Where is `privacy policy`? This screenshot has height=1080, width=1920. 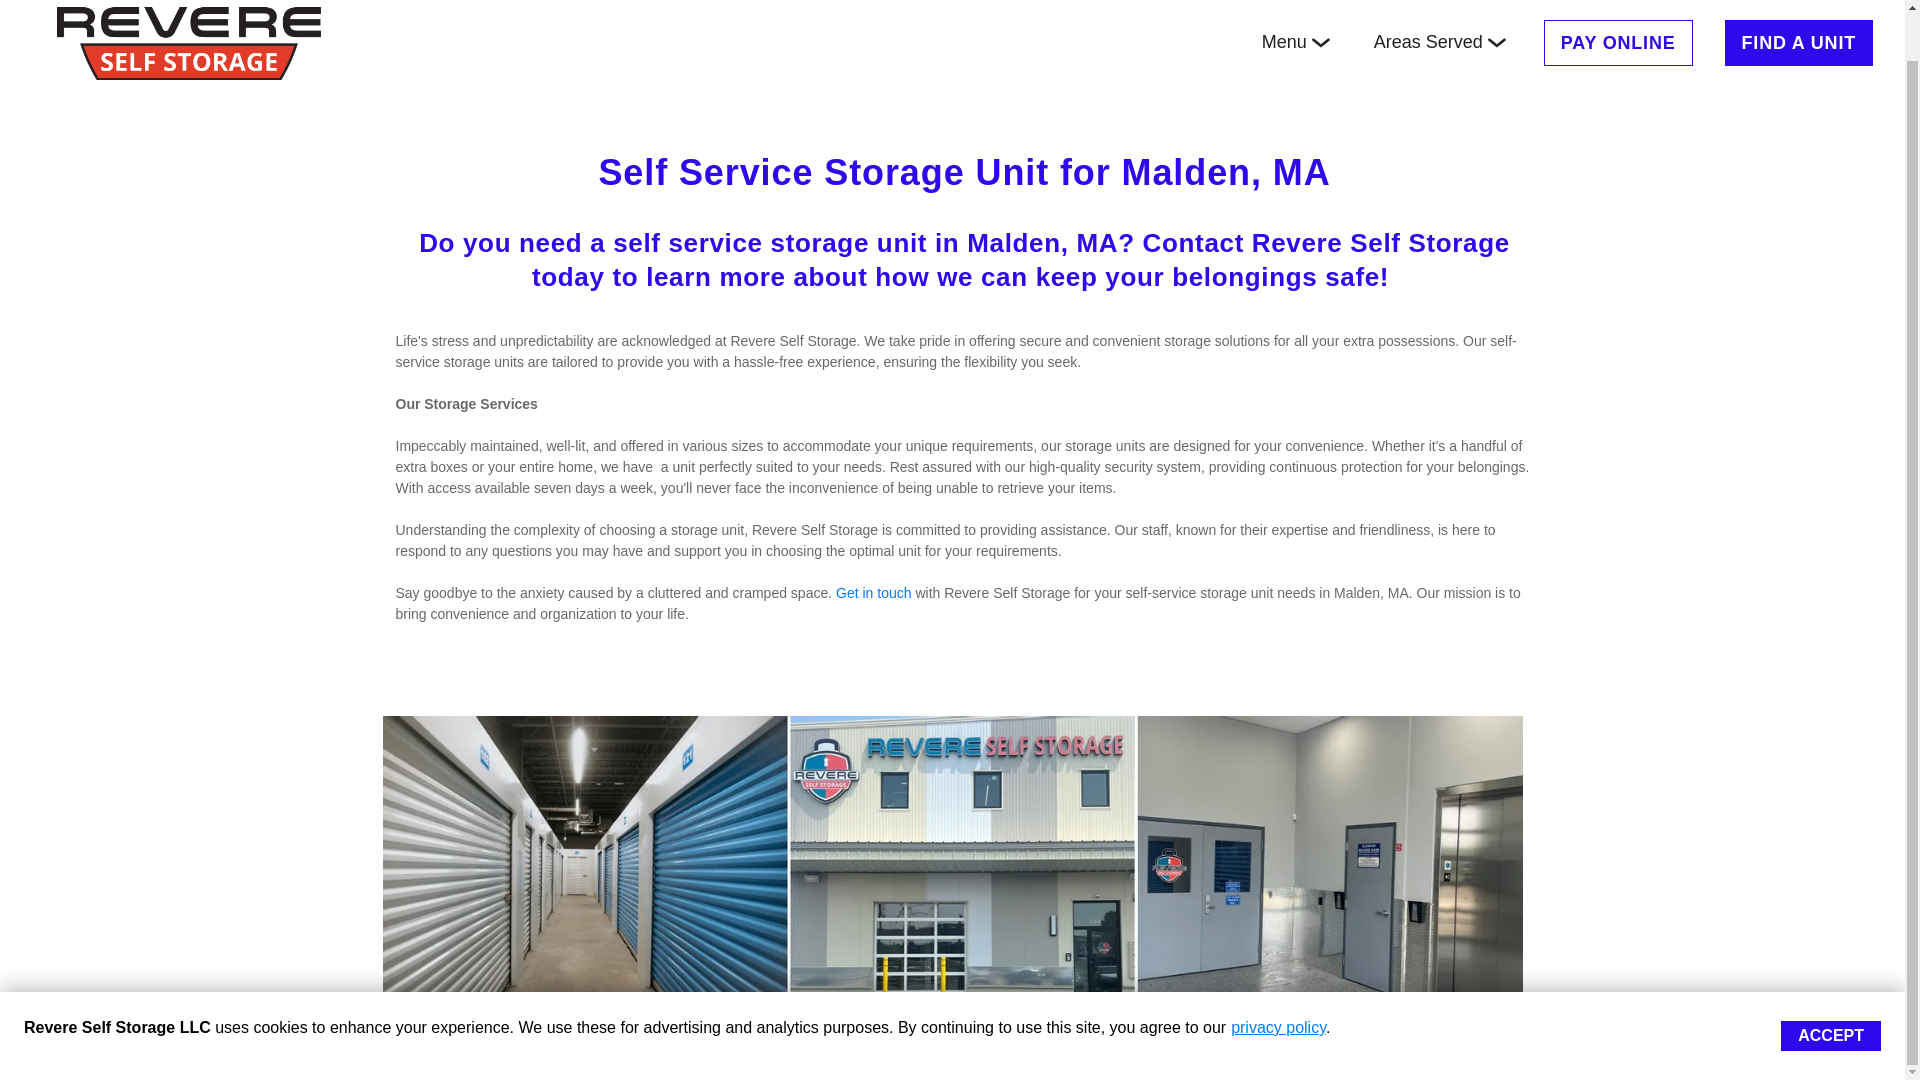
privacy policy is located at coordinates (1278, 977).